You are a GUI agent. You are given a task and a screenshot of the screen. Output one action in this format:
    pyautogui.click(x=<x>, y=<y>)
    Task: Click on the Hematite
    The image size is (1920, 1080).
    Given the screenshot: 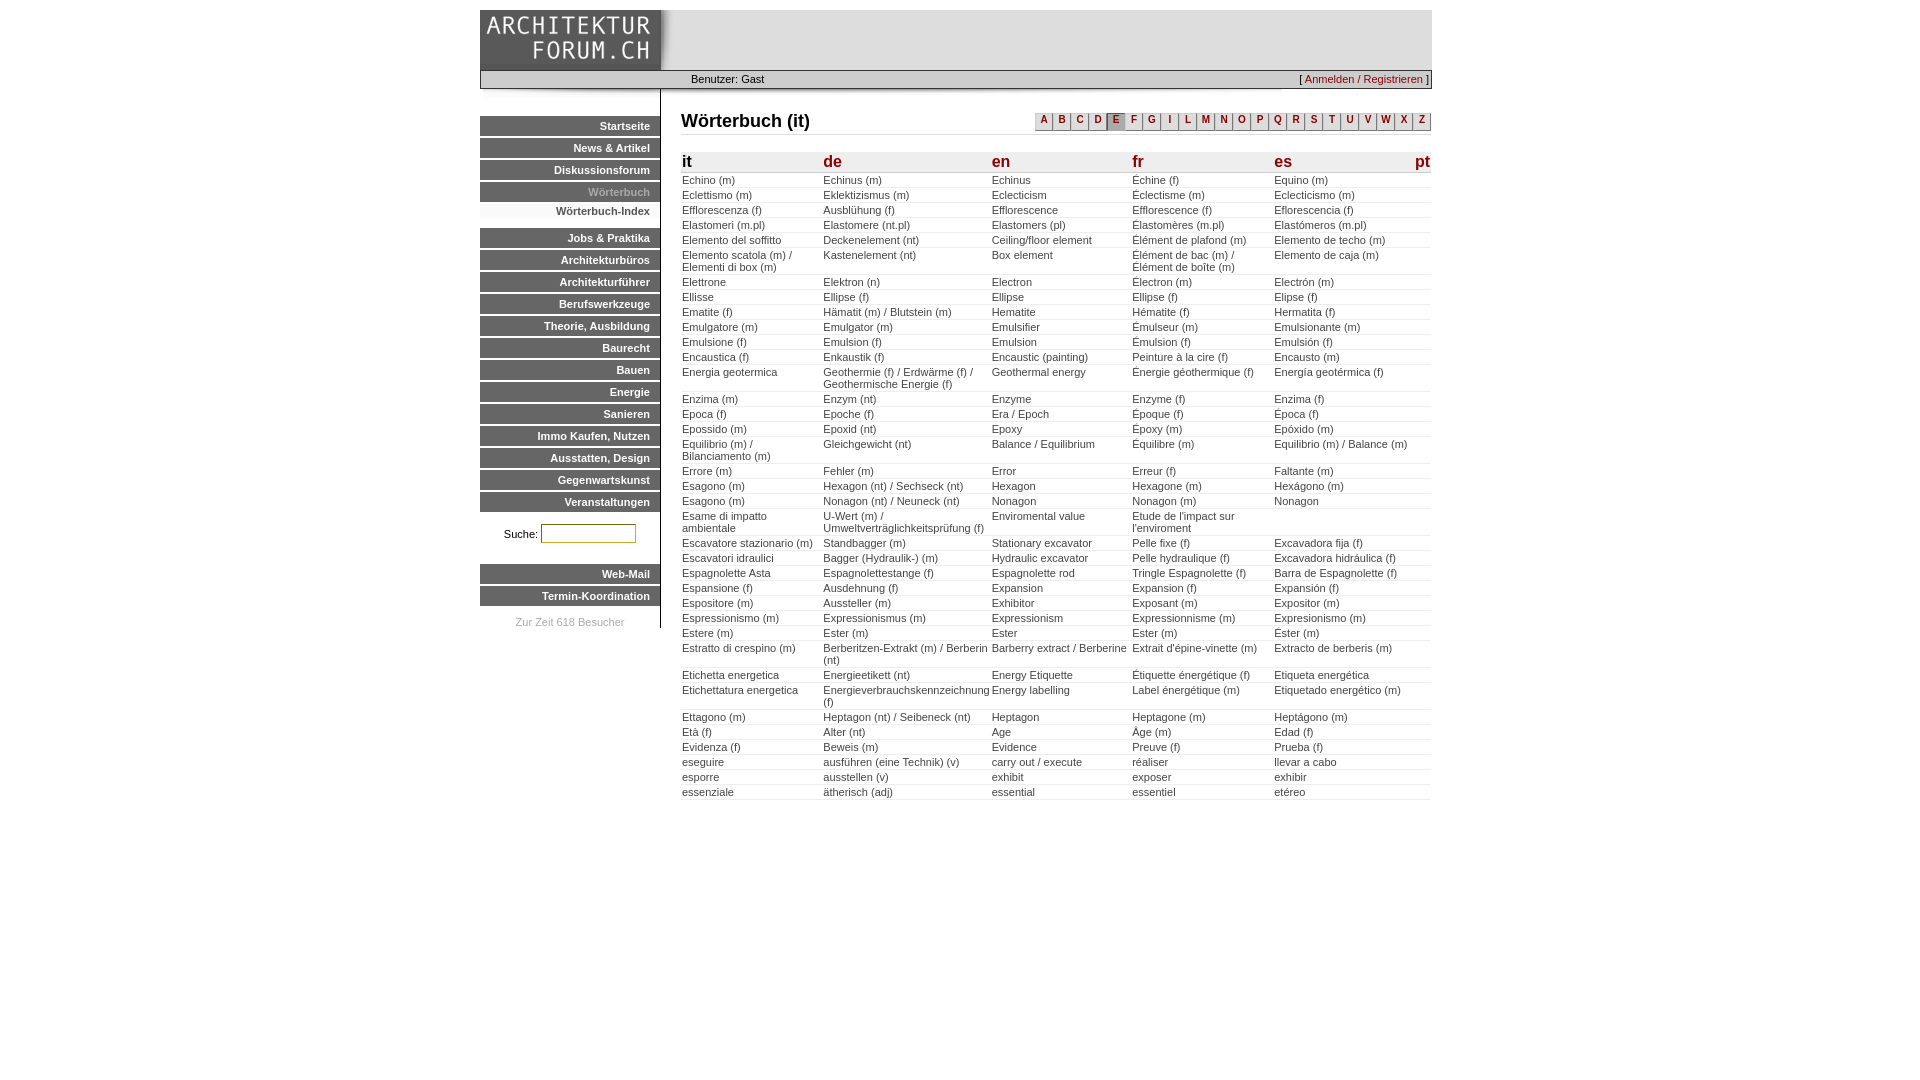 What is the action you would take?
    pyautogui.click(x=1014, y=312)
    